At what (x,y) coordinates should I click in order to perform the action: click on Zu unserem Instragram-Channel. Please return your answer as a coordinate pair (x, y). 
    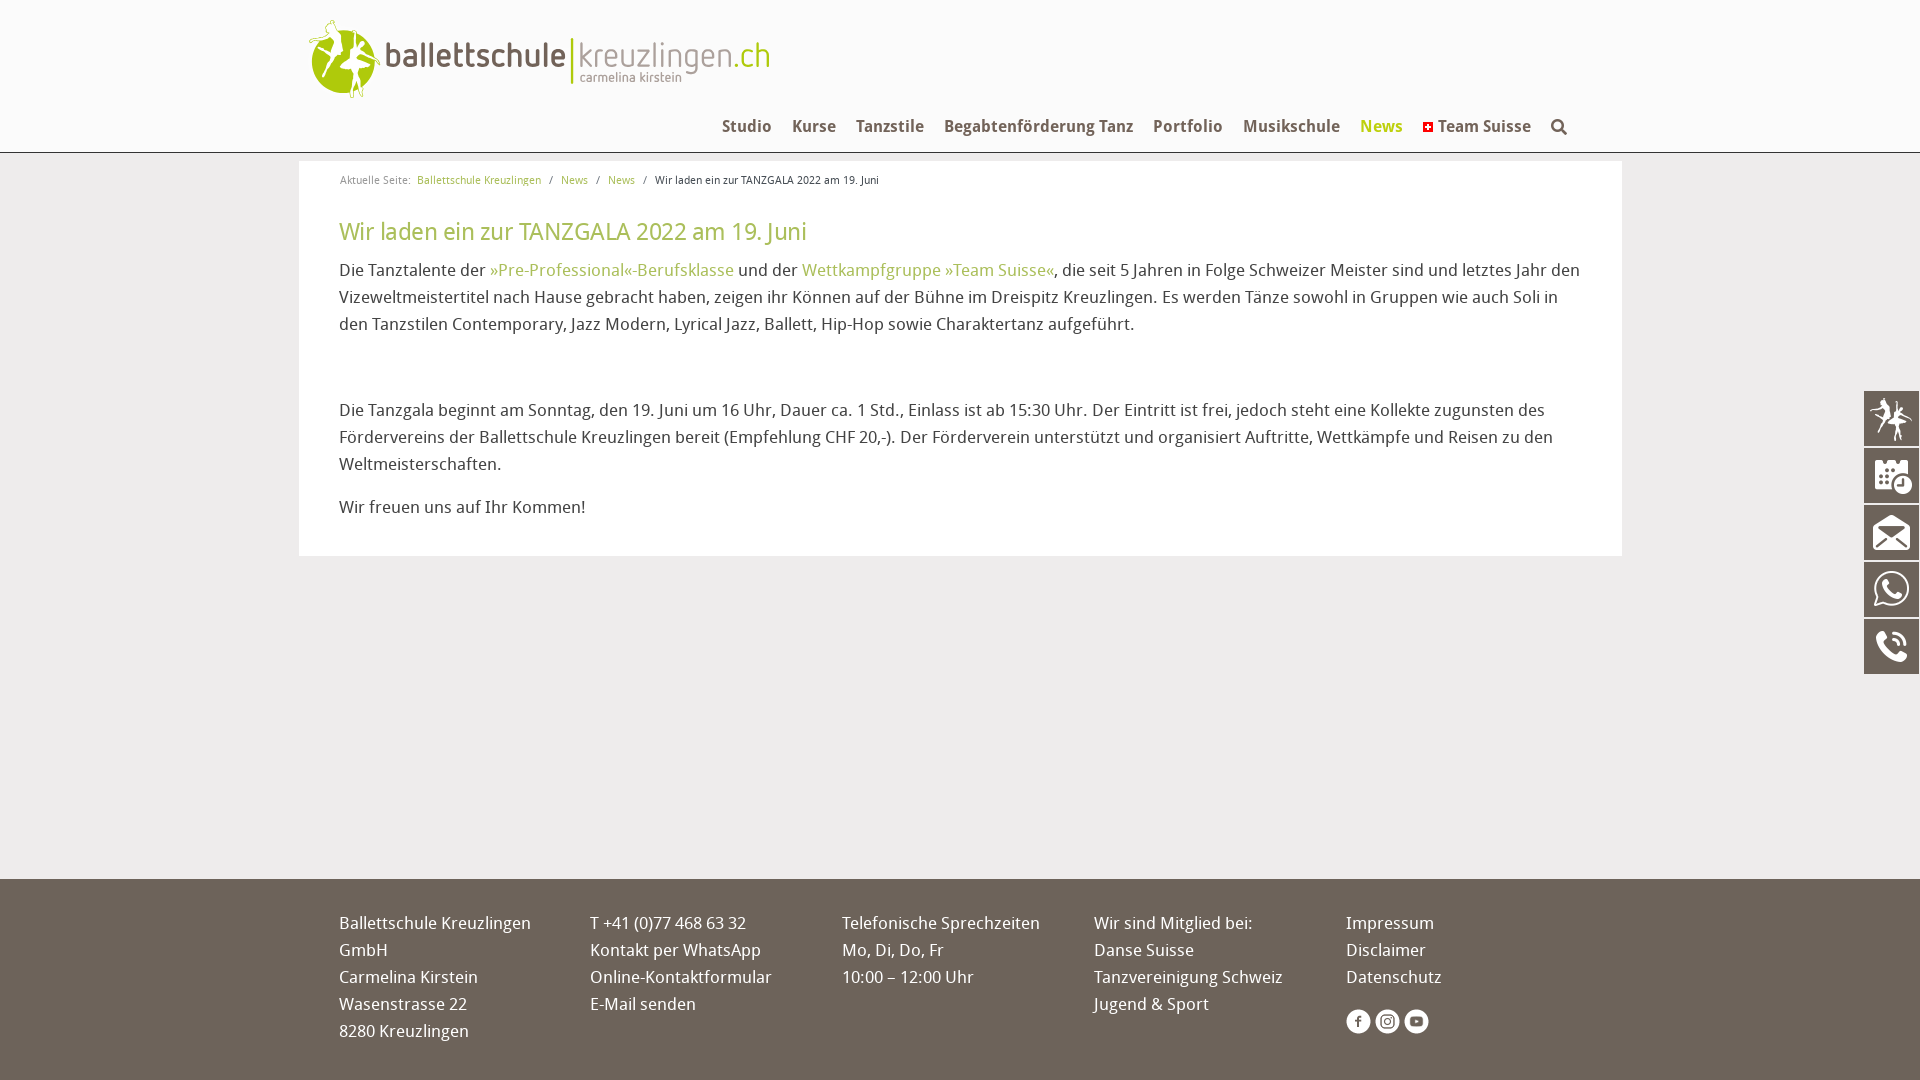
    Looking at the image, I should click on (1390, 1020).